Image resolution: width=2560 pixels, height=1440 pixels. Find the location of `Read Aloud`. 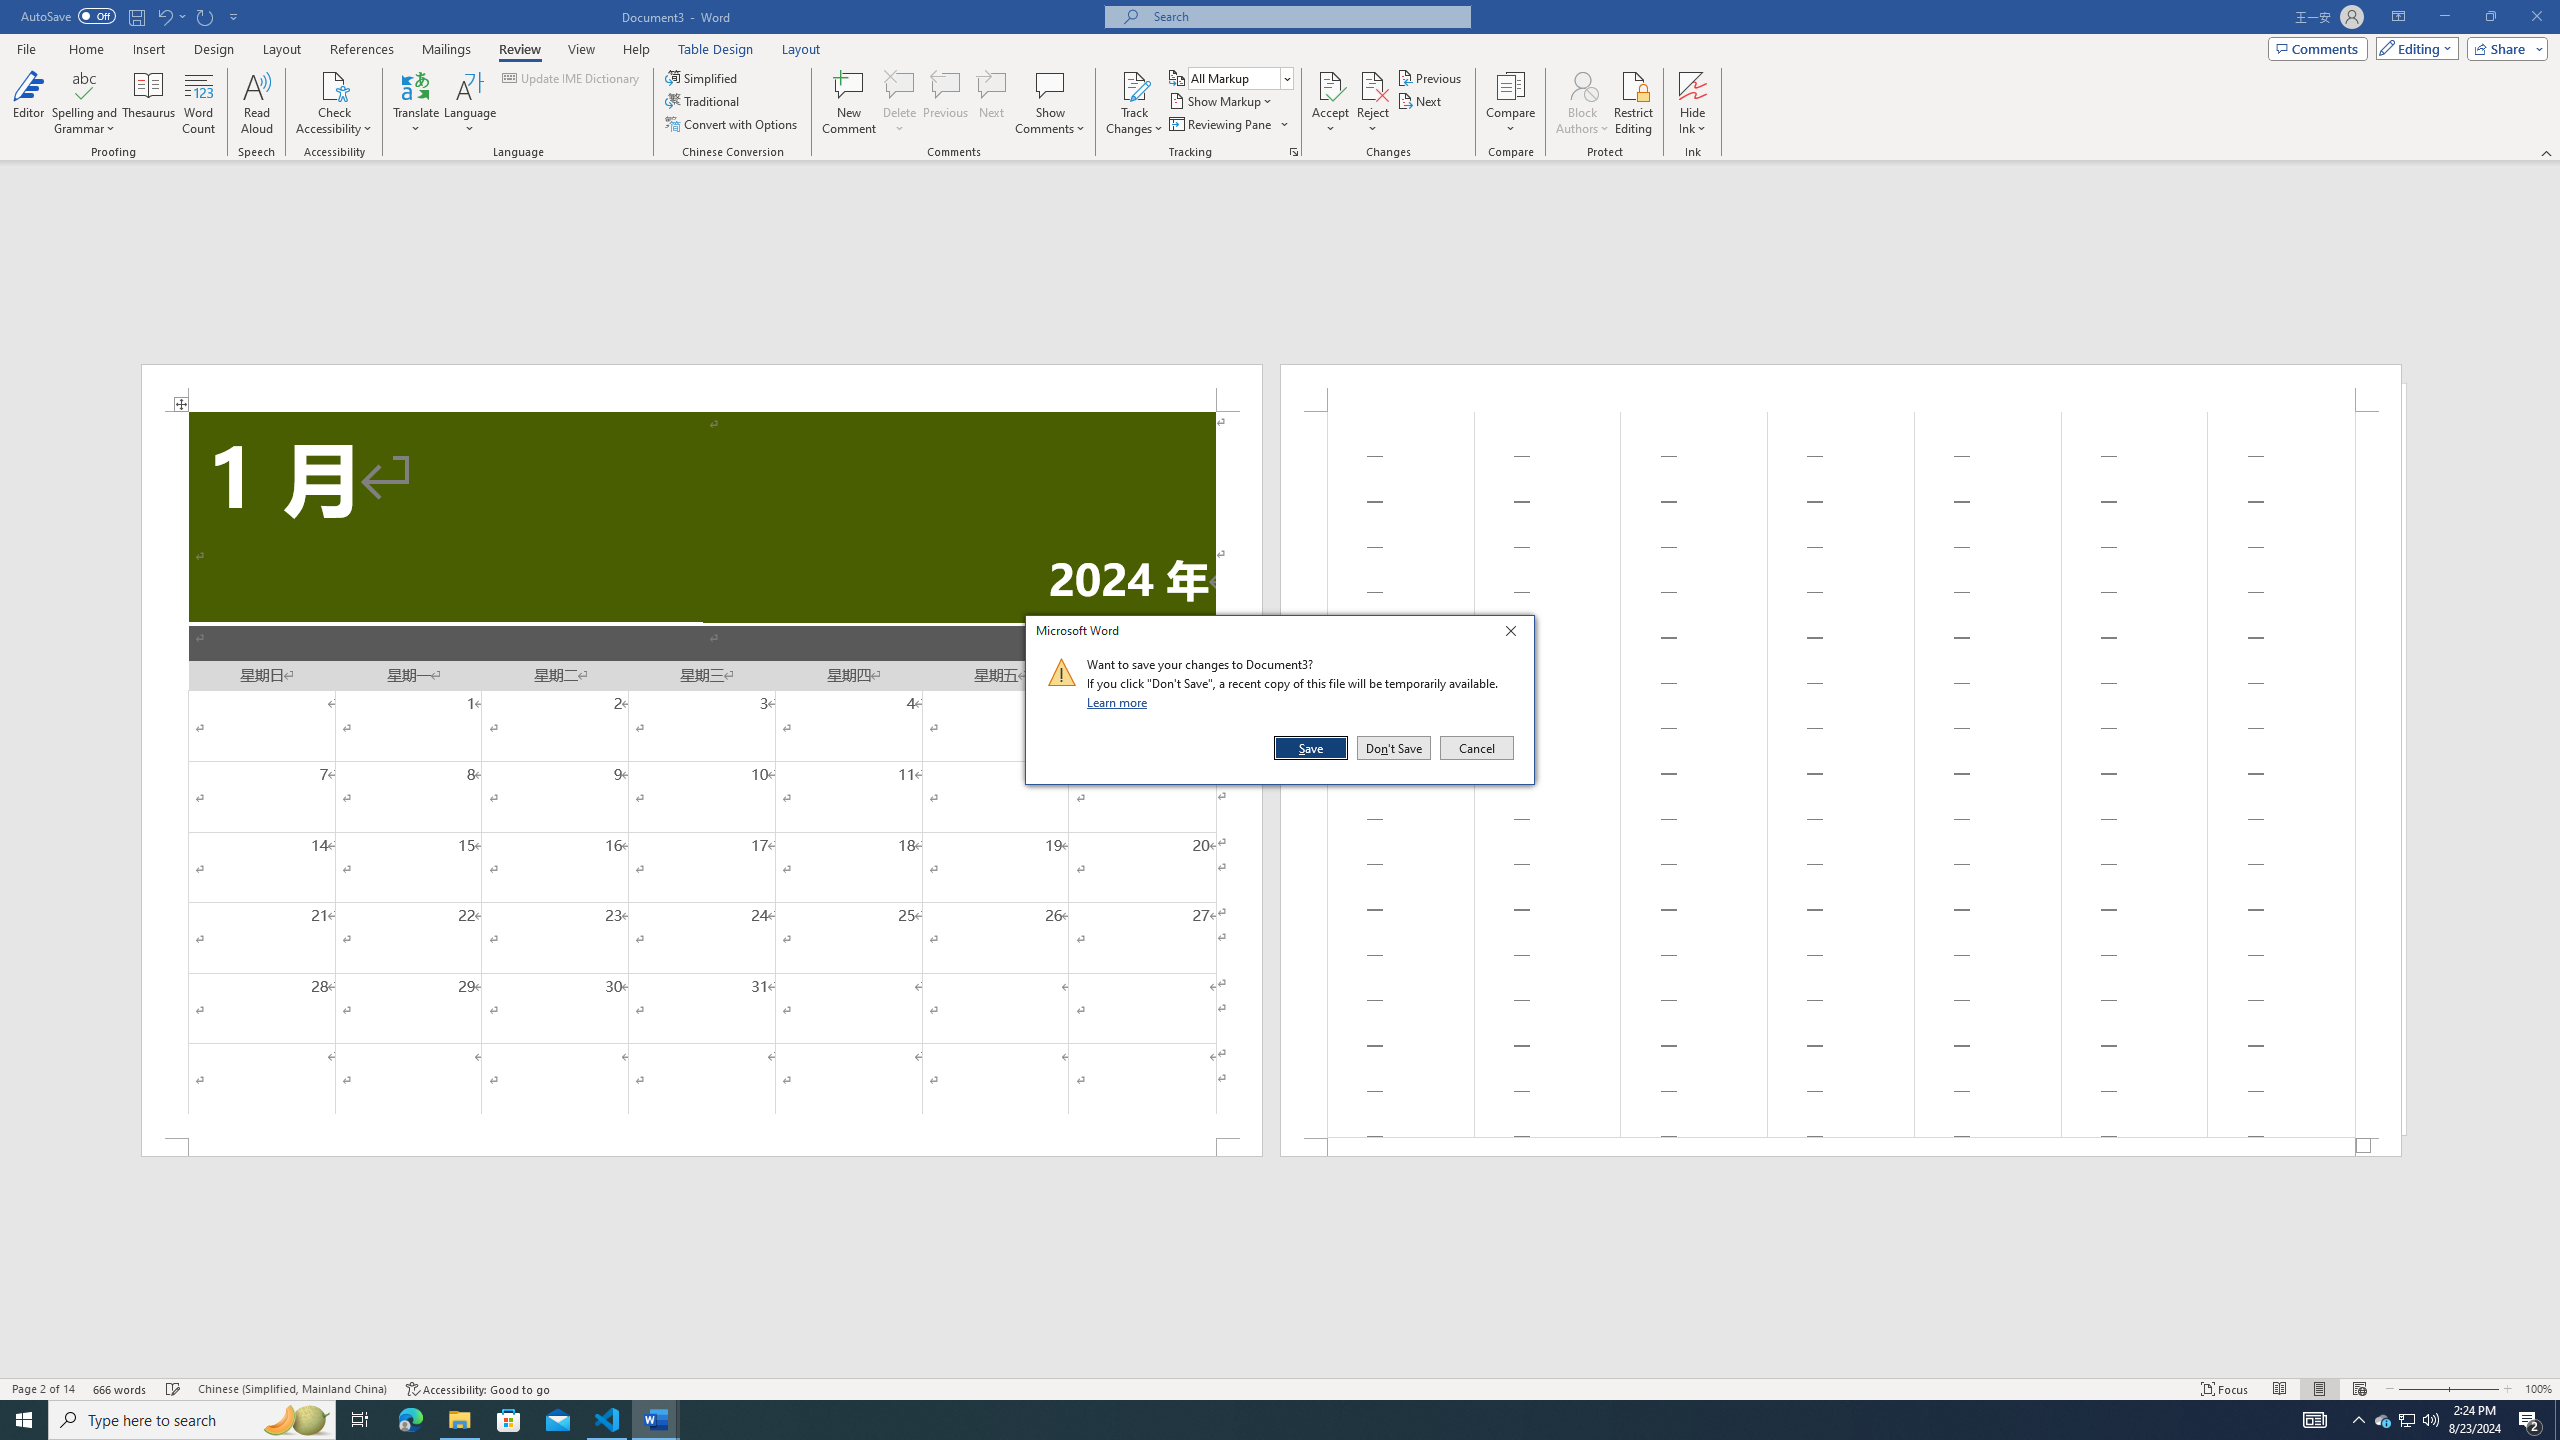

Read Aloud is located at coordinates (257, 103).